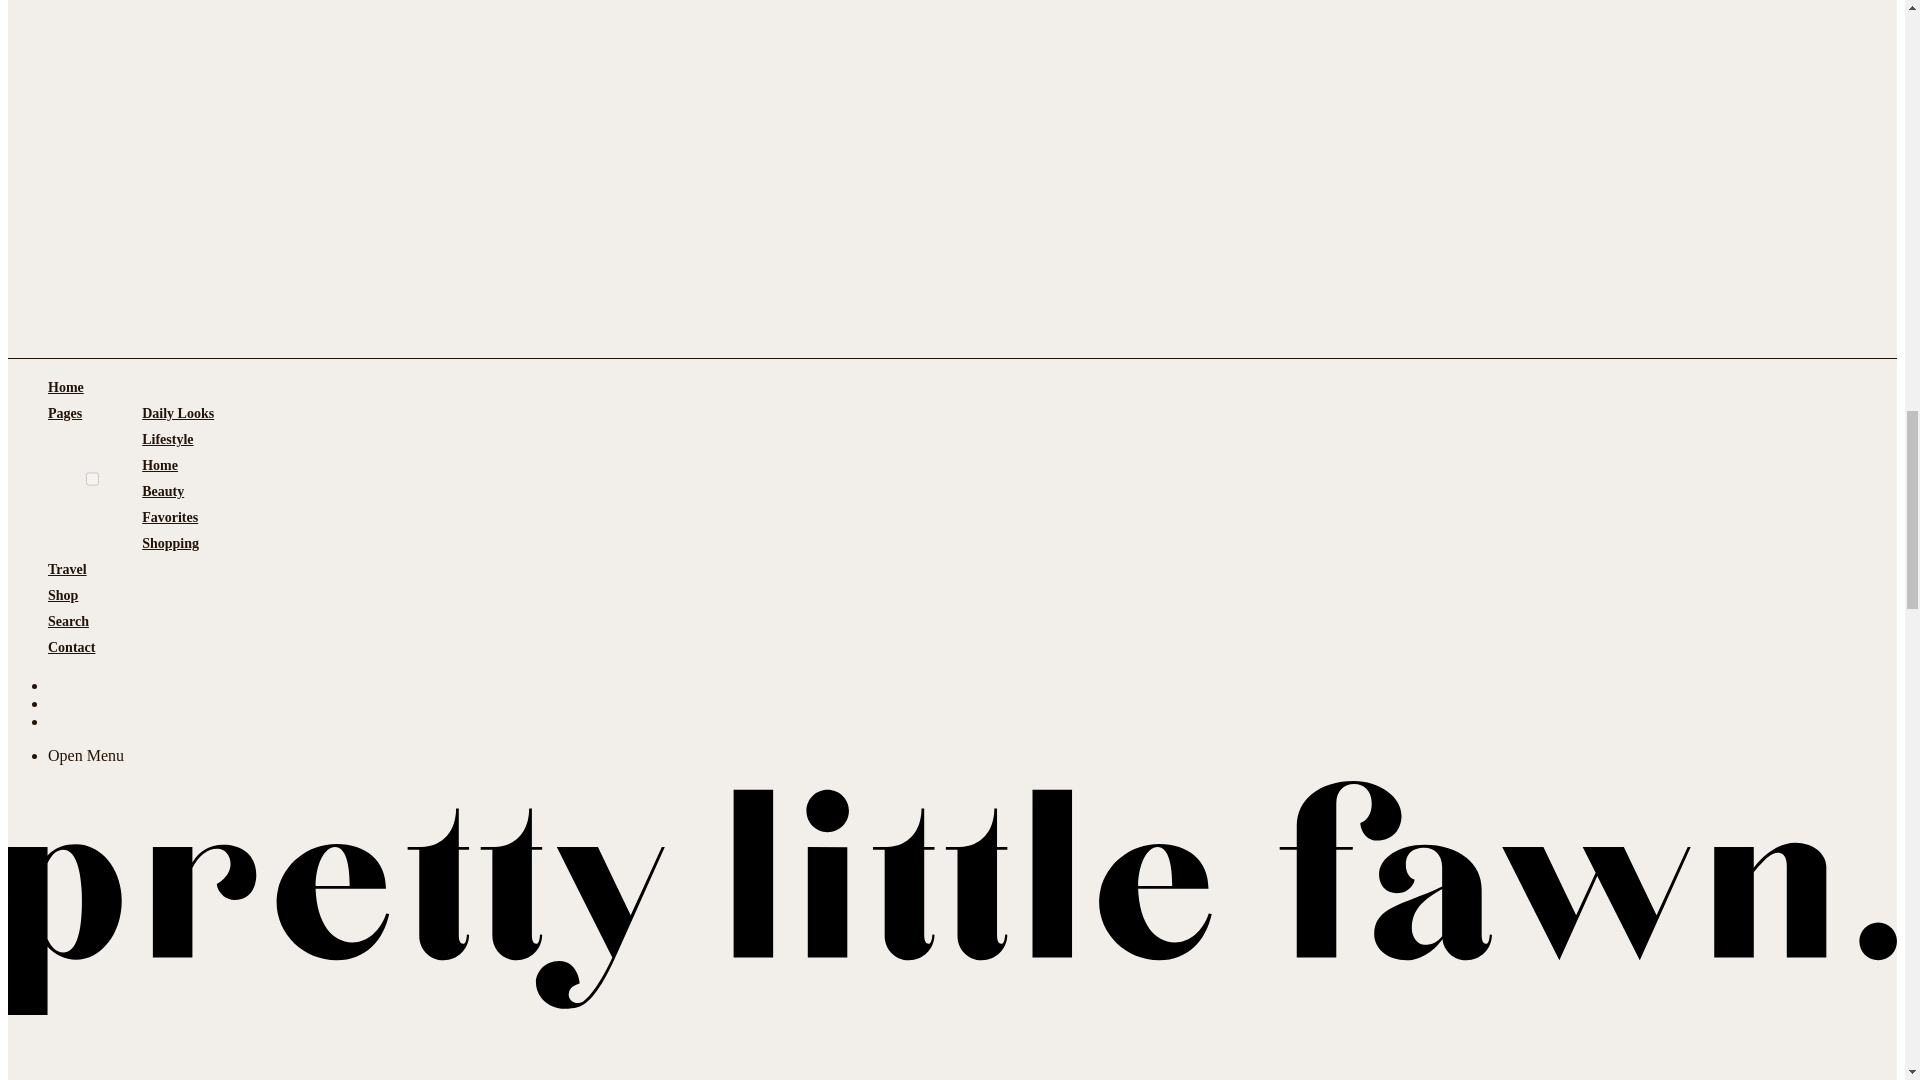  What do you see at coordinates (163, 492) in the screenshot?
I see `Beauty` at bounding box center [163, 492].